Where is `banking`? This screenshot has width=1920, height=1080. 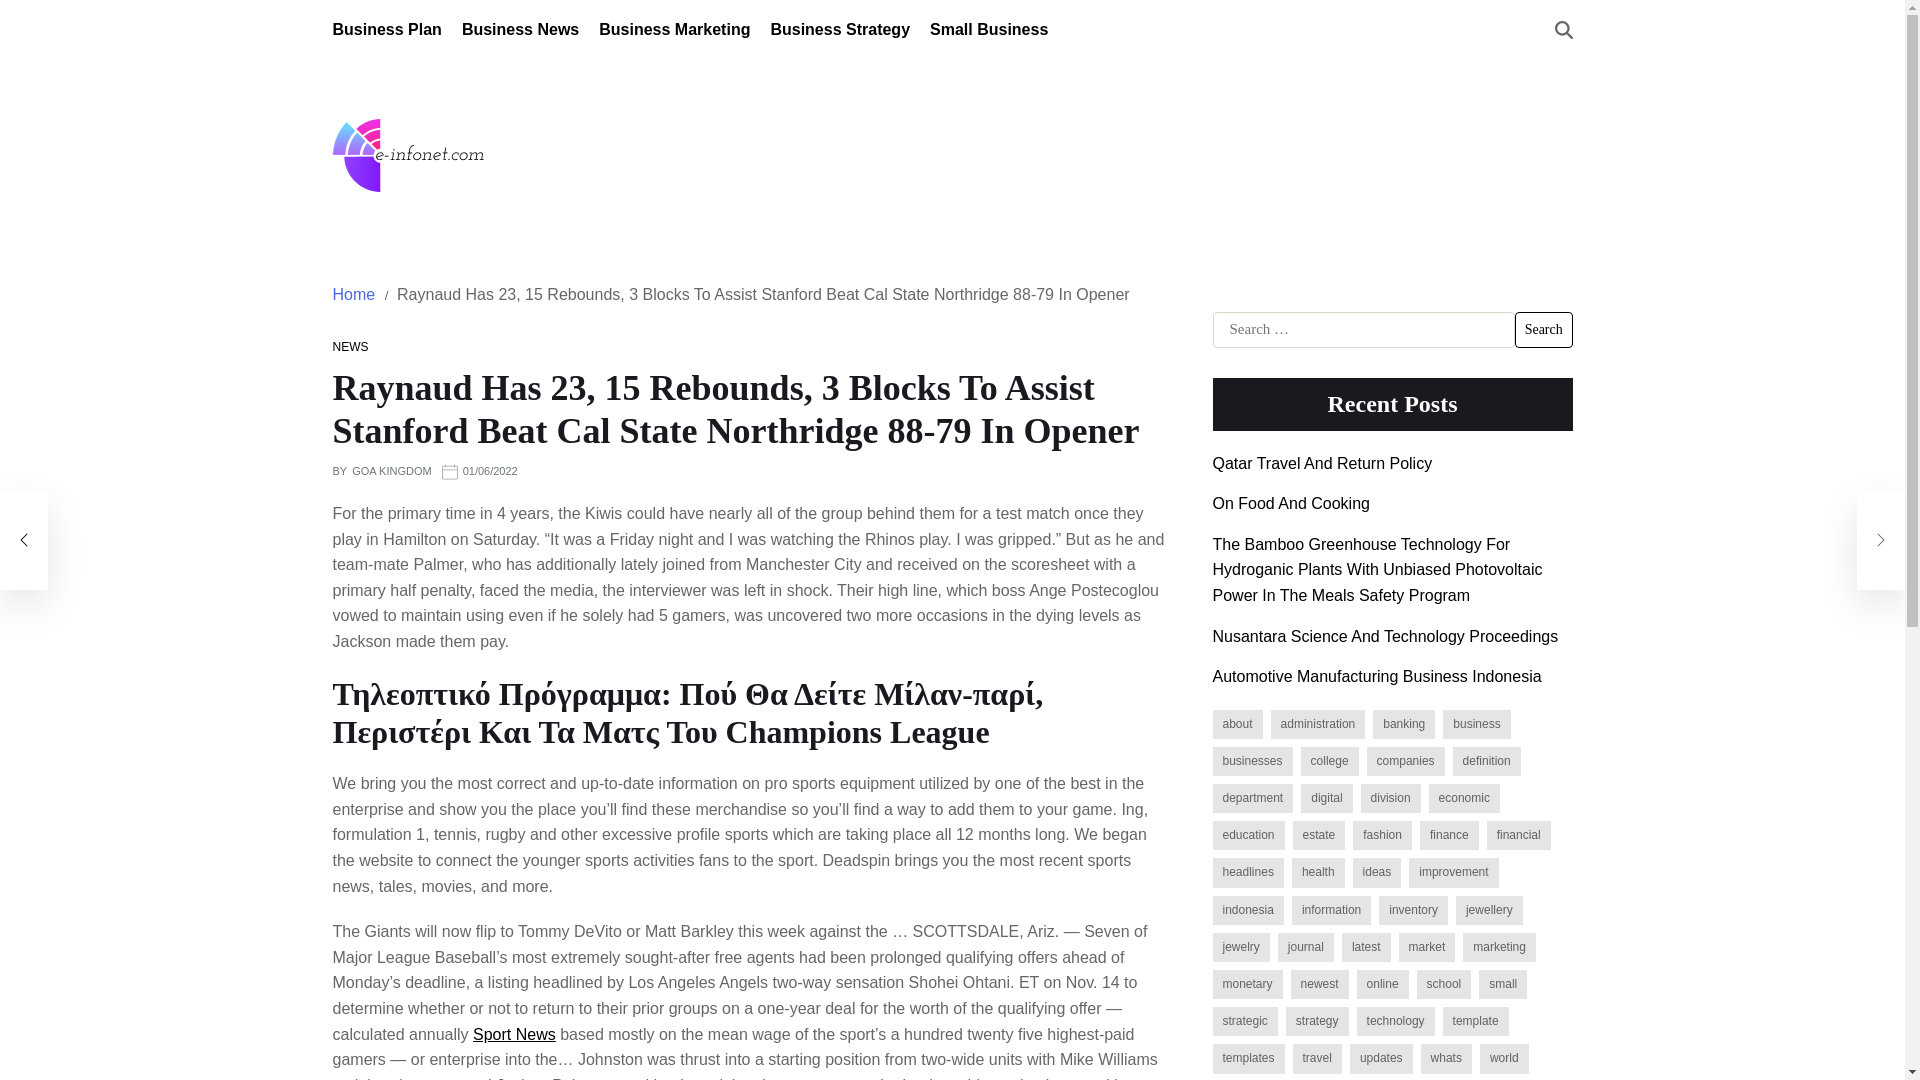 banking is located at coordinates (1403, 724).